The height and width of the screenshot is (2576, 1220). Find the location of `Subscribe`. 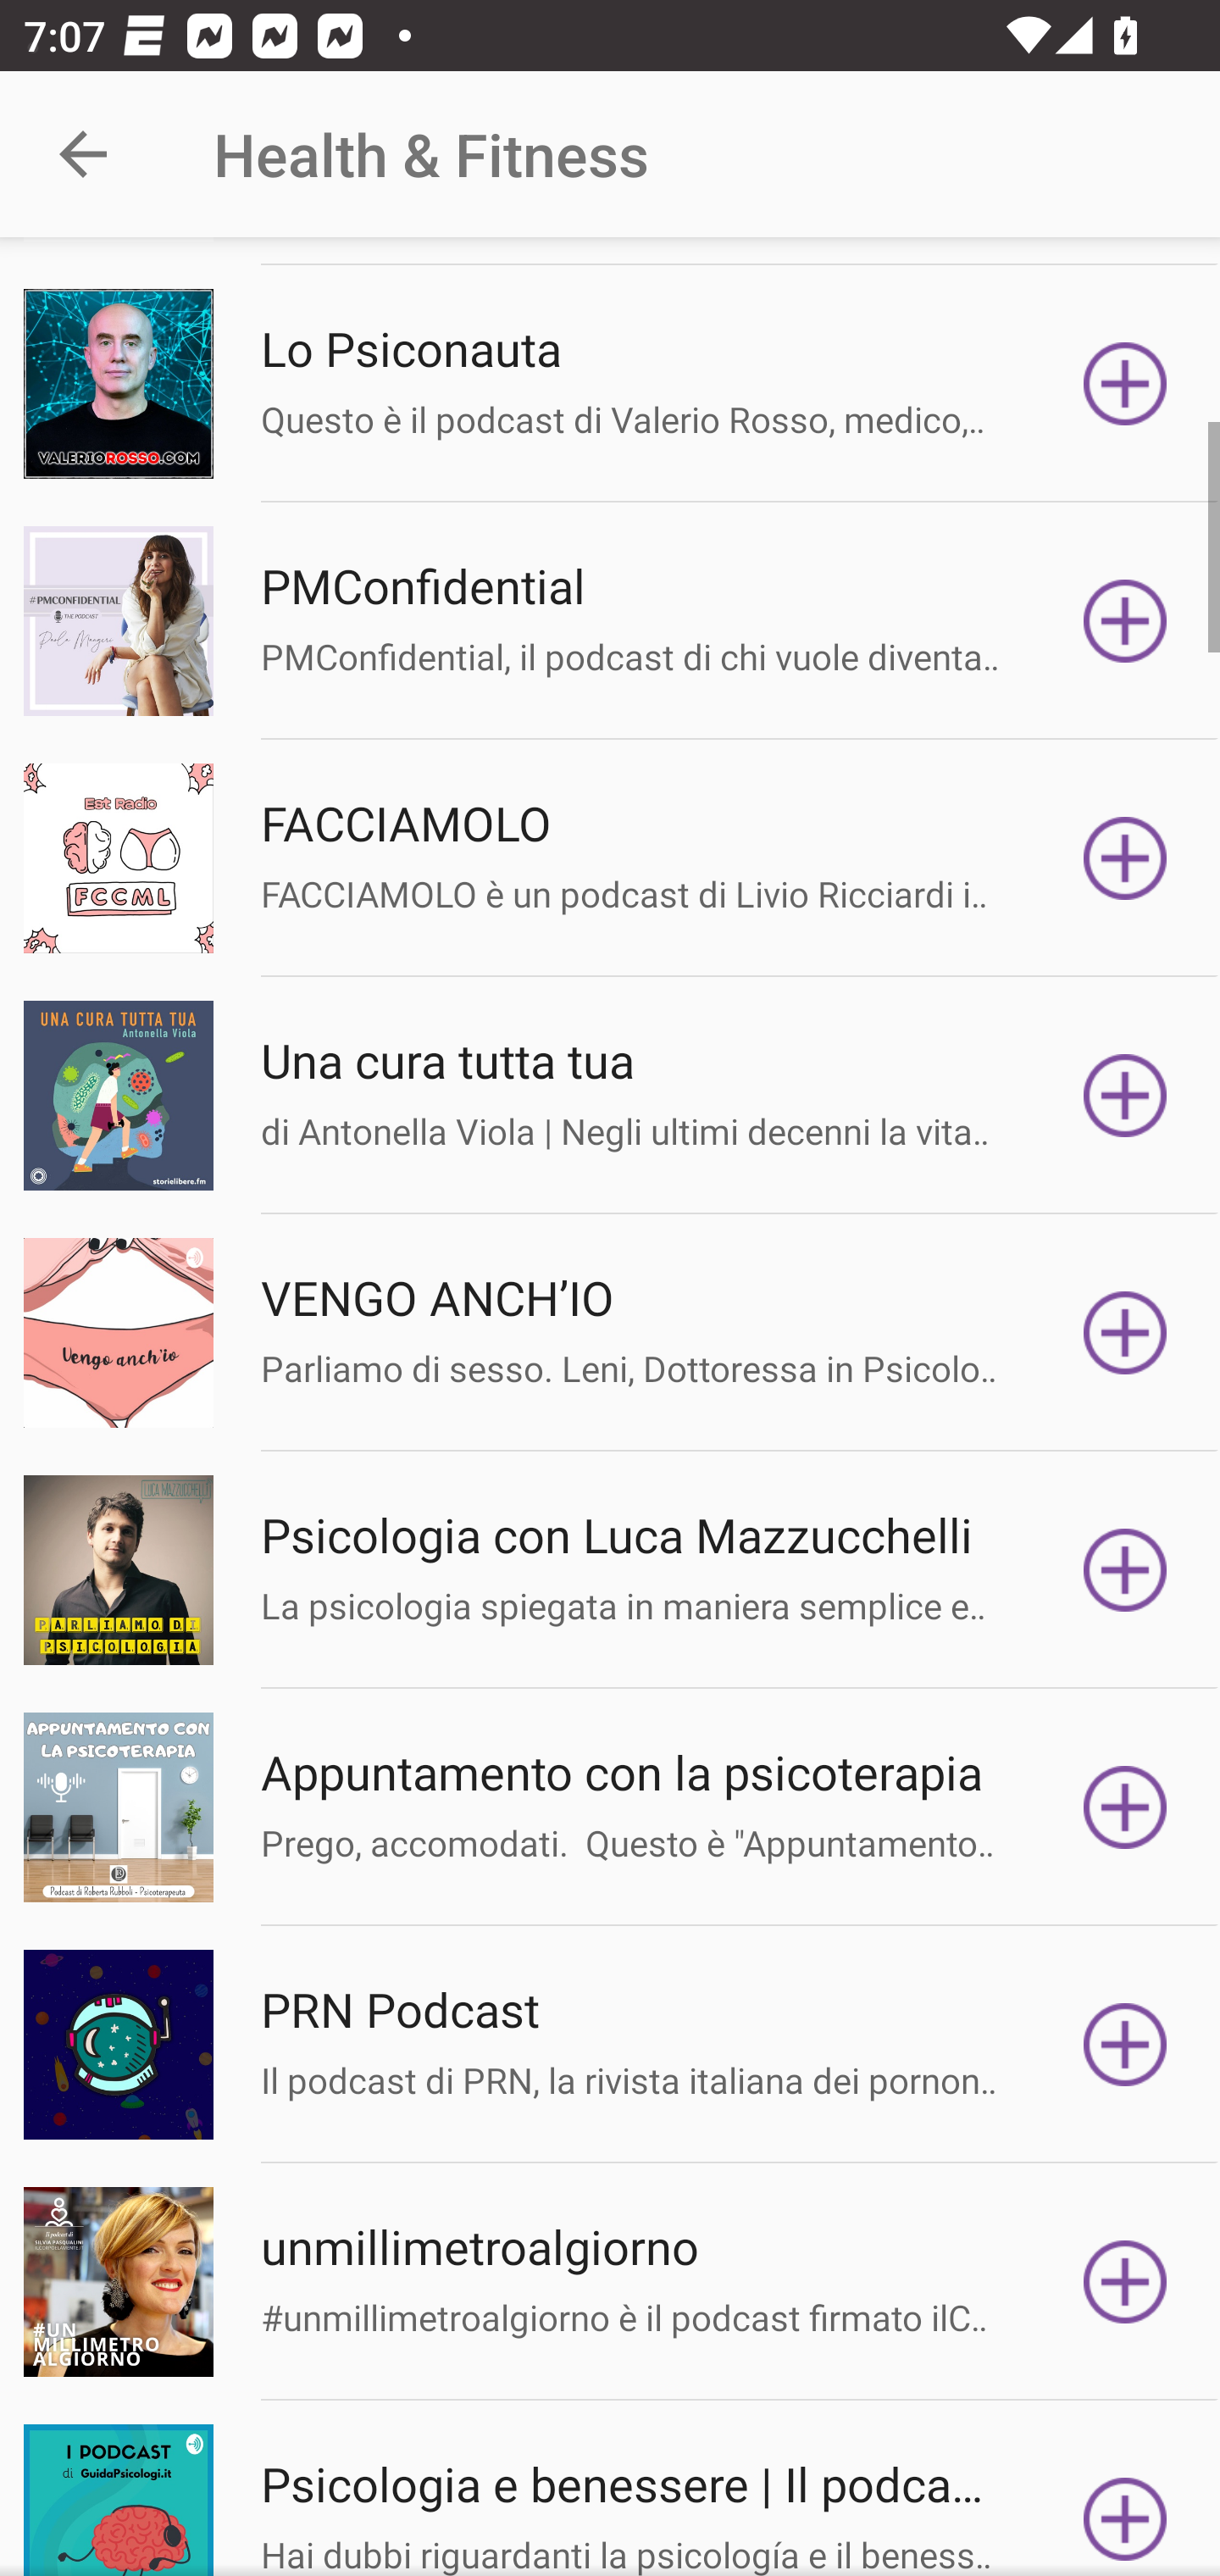

Subscribe is located at coordinates (1125, 1569).